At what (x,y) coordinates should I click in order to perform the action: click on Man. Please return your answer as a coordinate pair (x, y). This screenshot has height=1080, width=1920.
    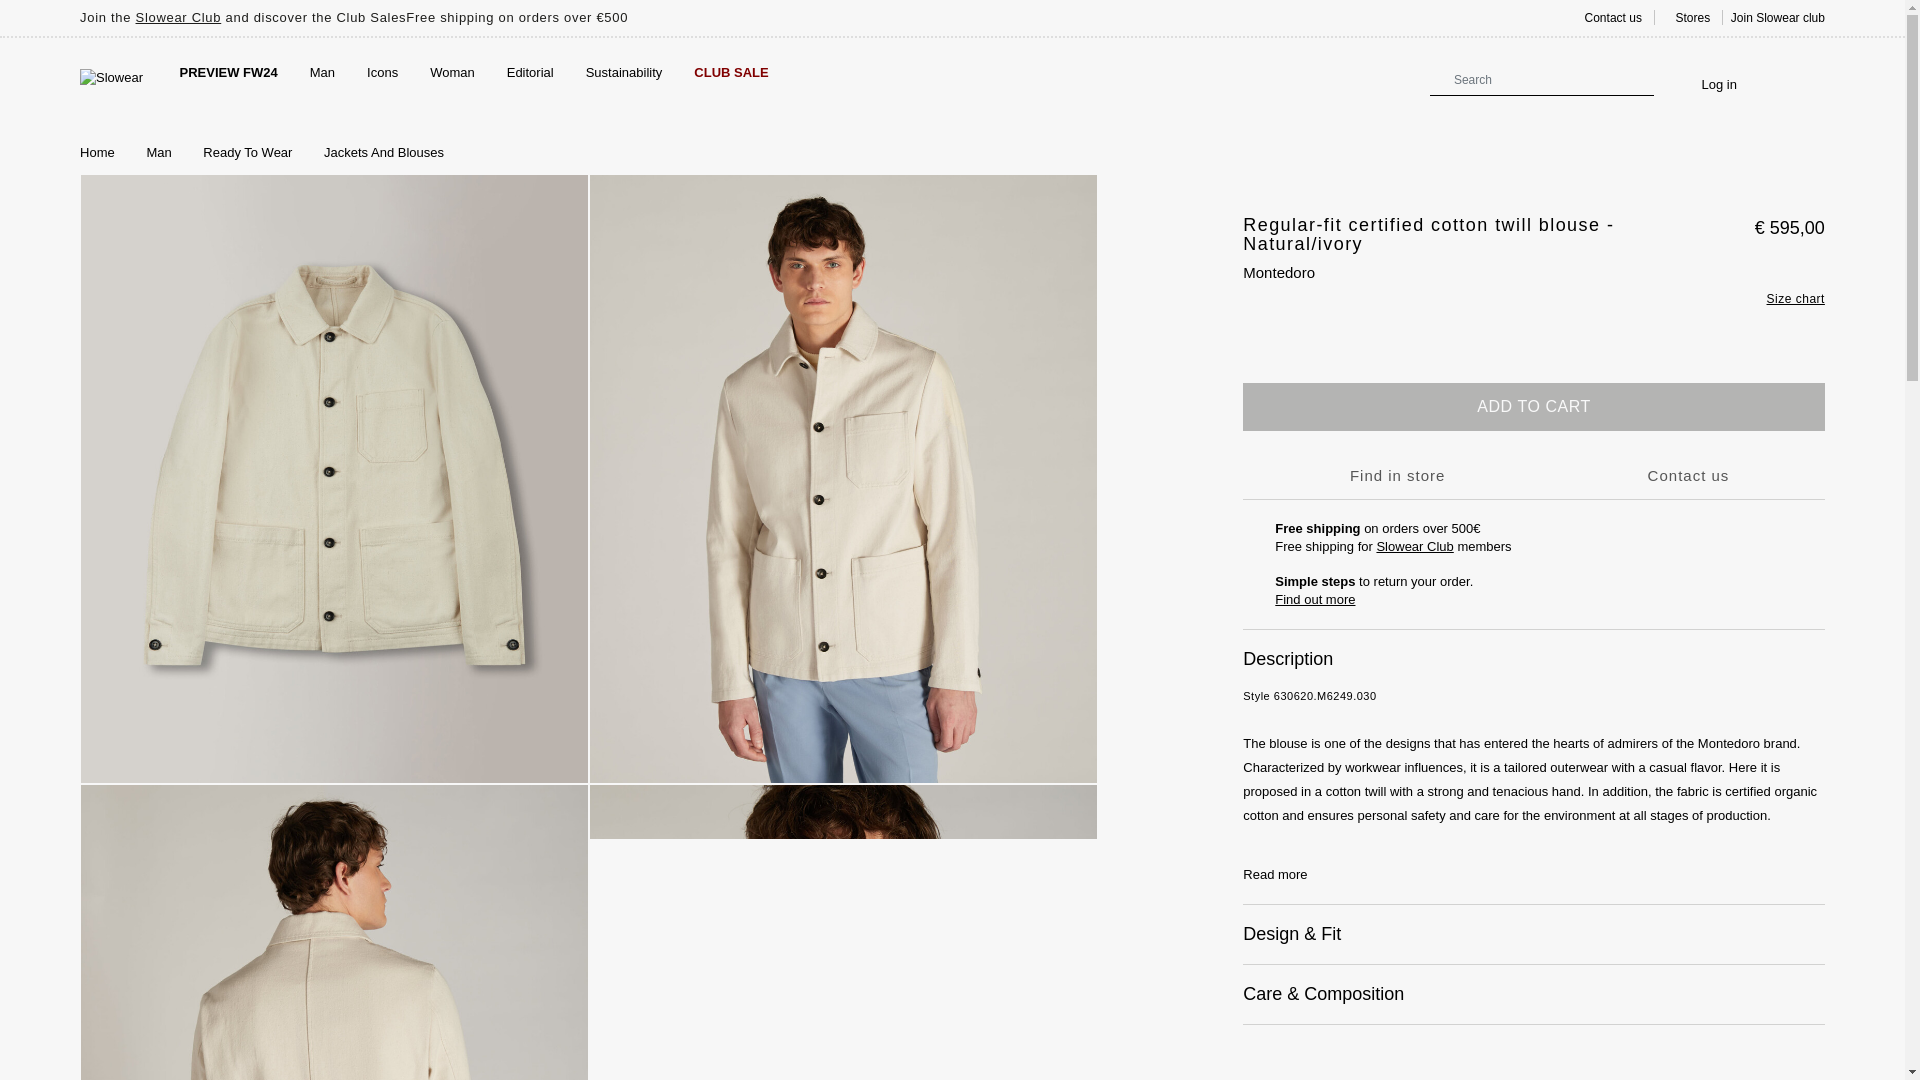
    Looking at the image, I should click on (322, 73).